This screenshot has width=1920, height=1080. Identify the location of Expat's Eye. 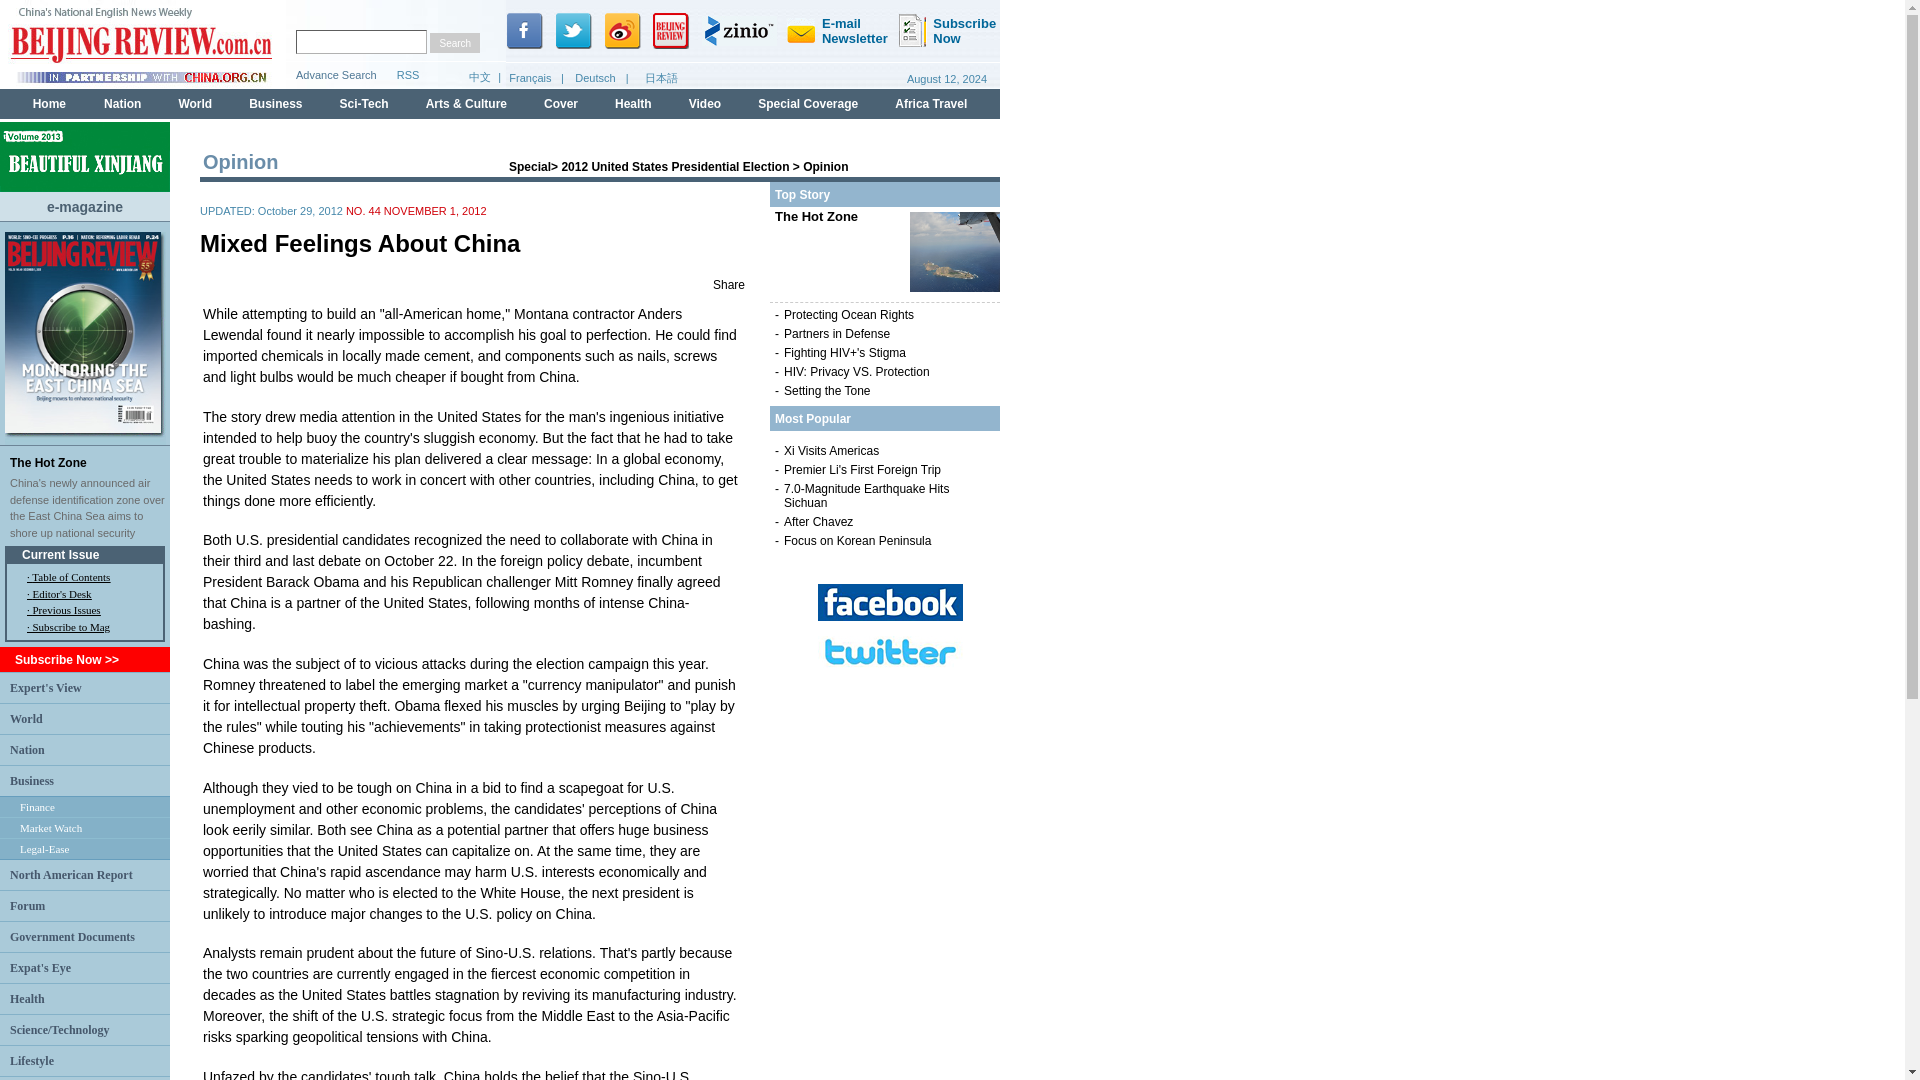
(40, 967).